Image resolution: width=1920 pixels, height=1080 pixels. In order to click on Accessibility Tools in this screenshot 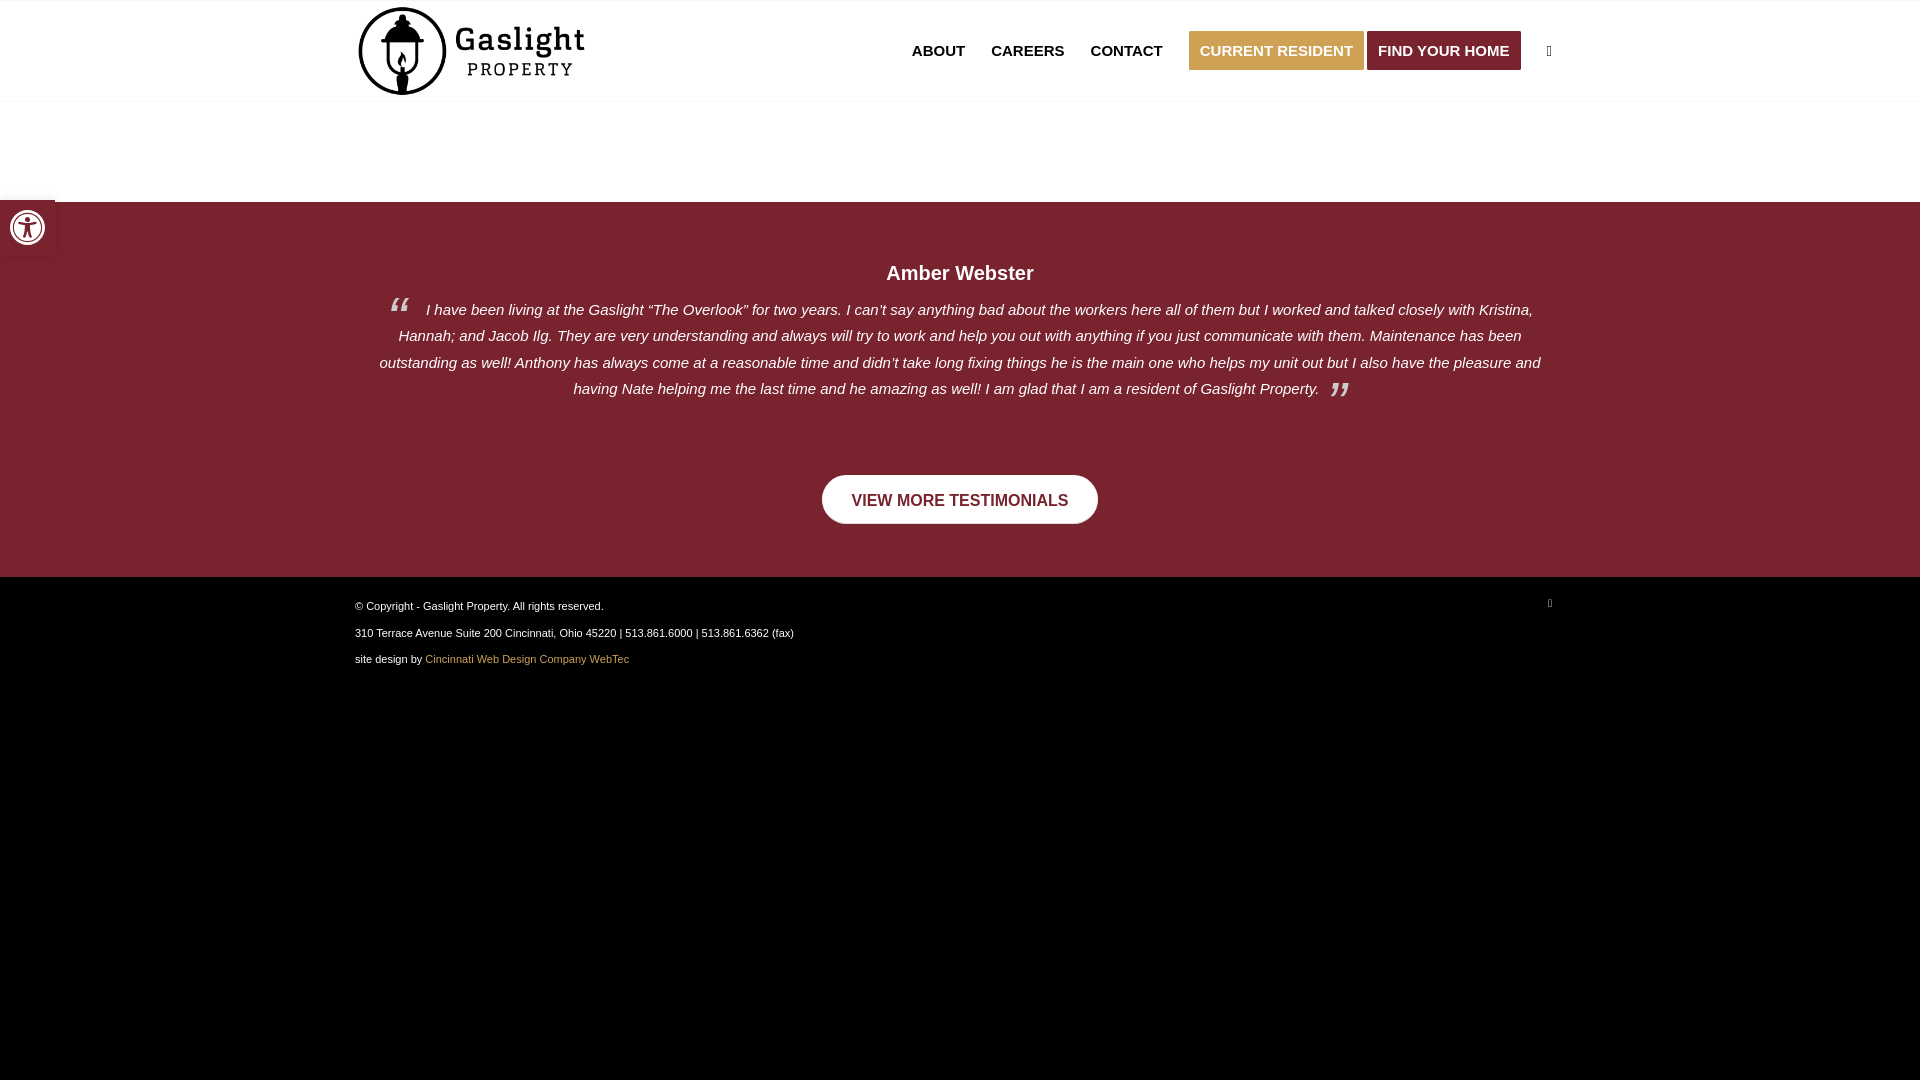, I will do `click(526, 659)`.